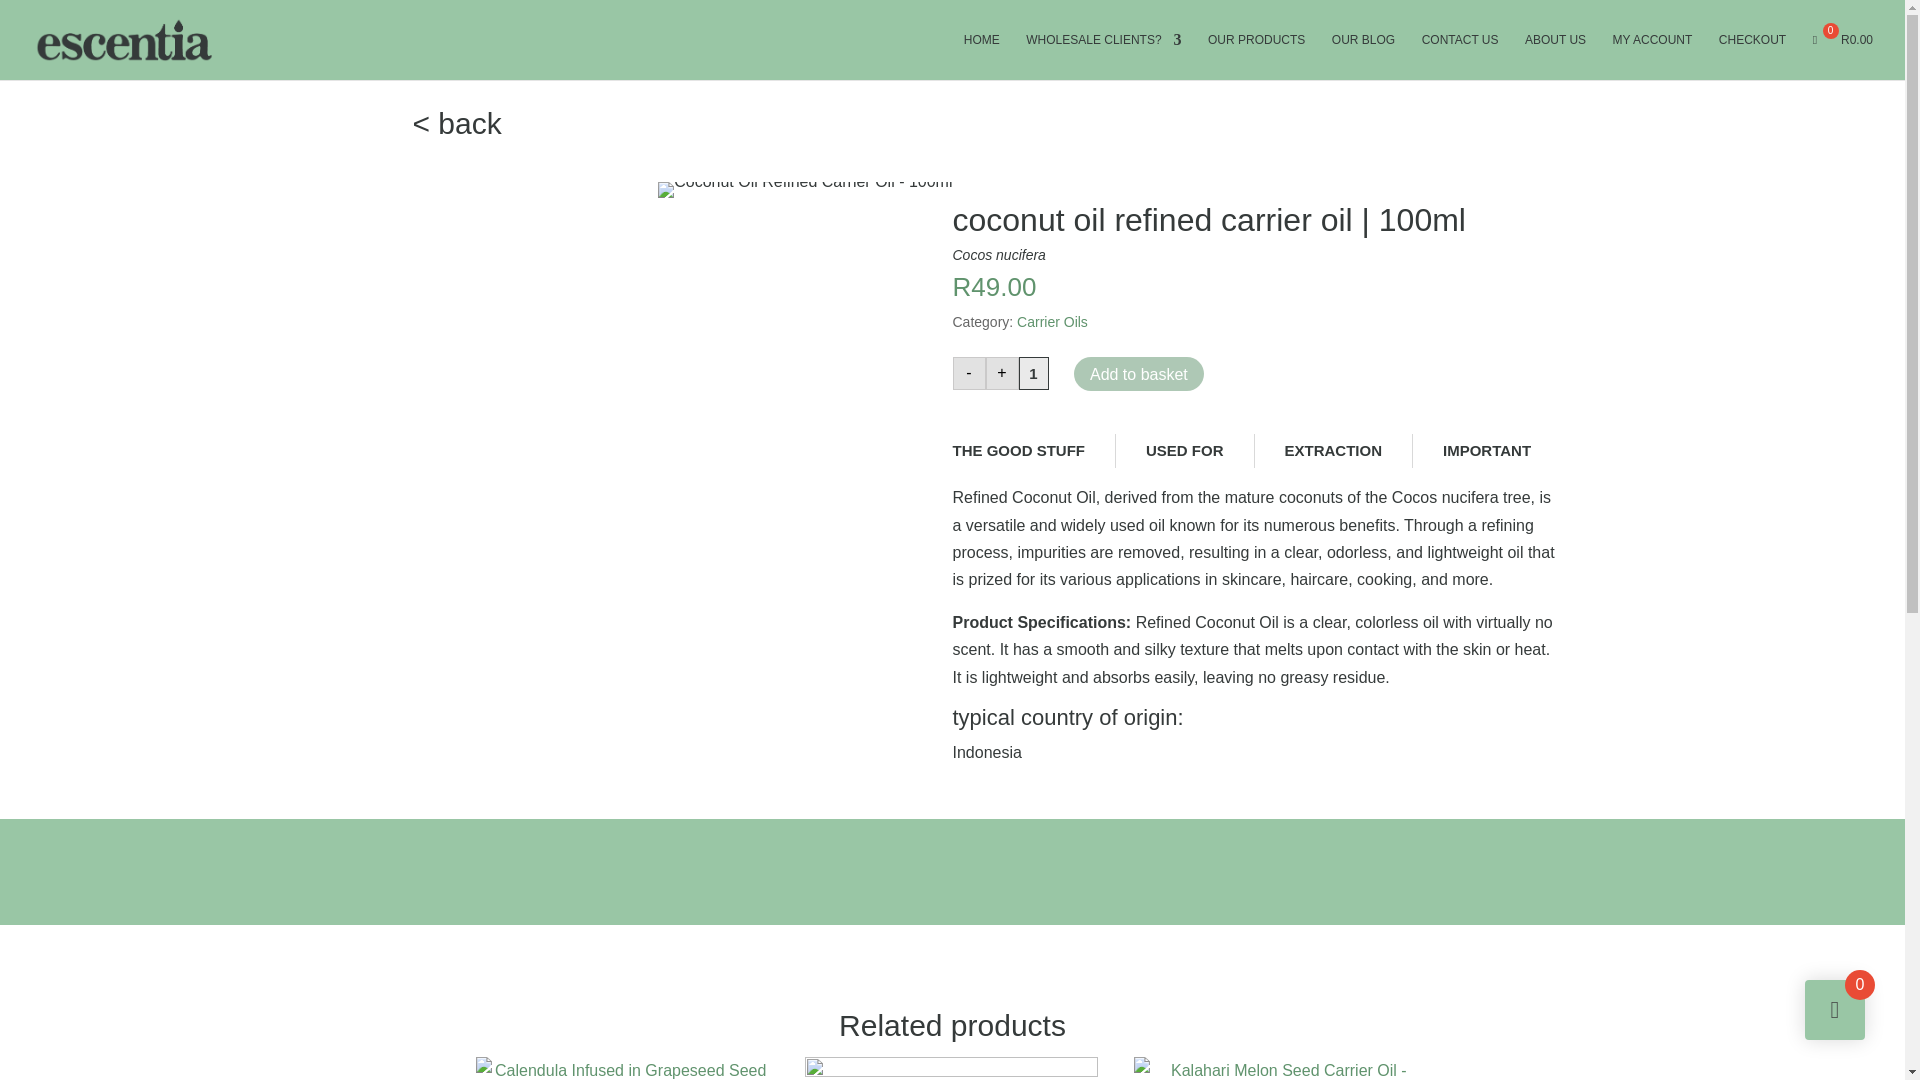 This screenshot has height=1080, width=1920. What do you see at coordinates (1364, 56) in the screenshot?
I see `OUR BLOG` at bounding box center [1364, 56].